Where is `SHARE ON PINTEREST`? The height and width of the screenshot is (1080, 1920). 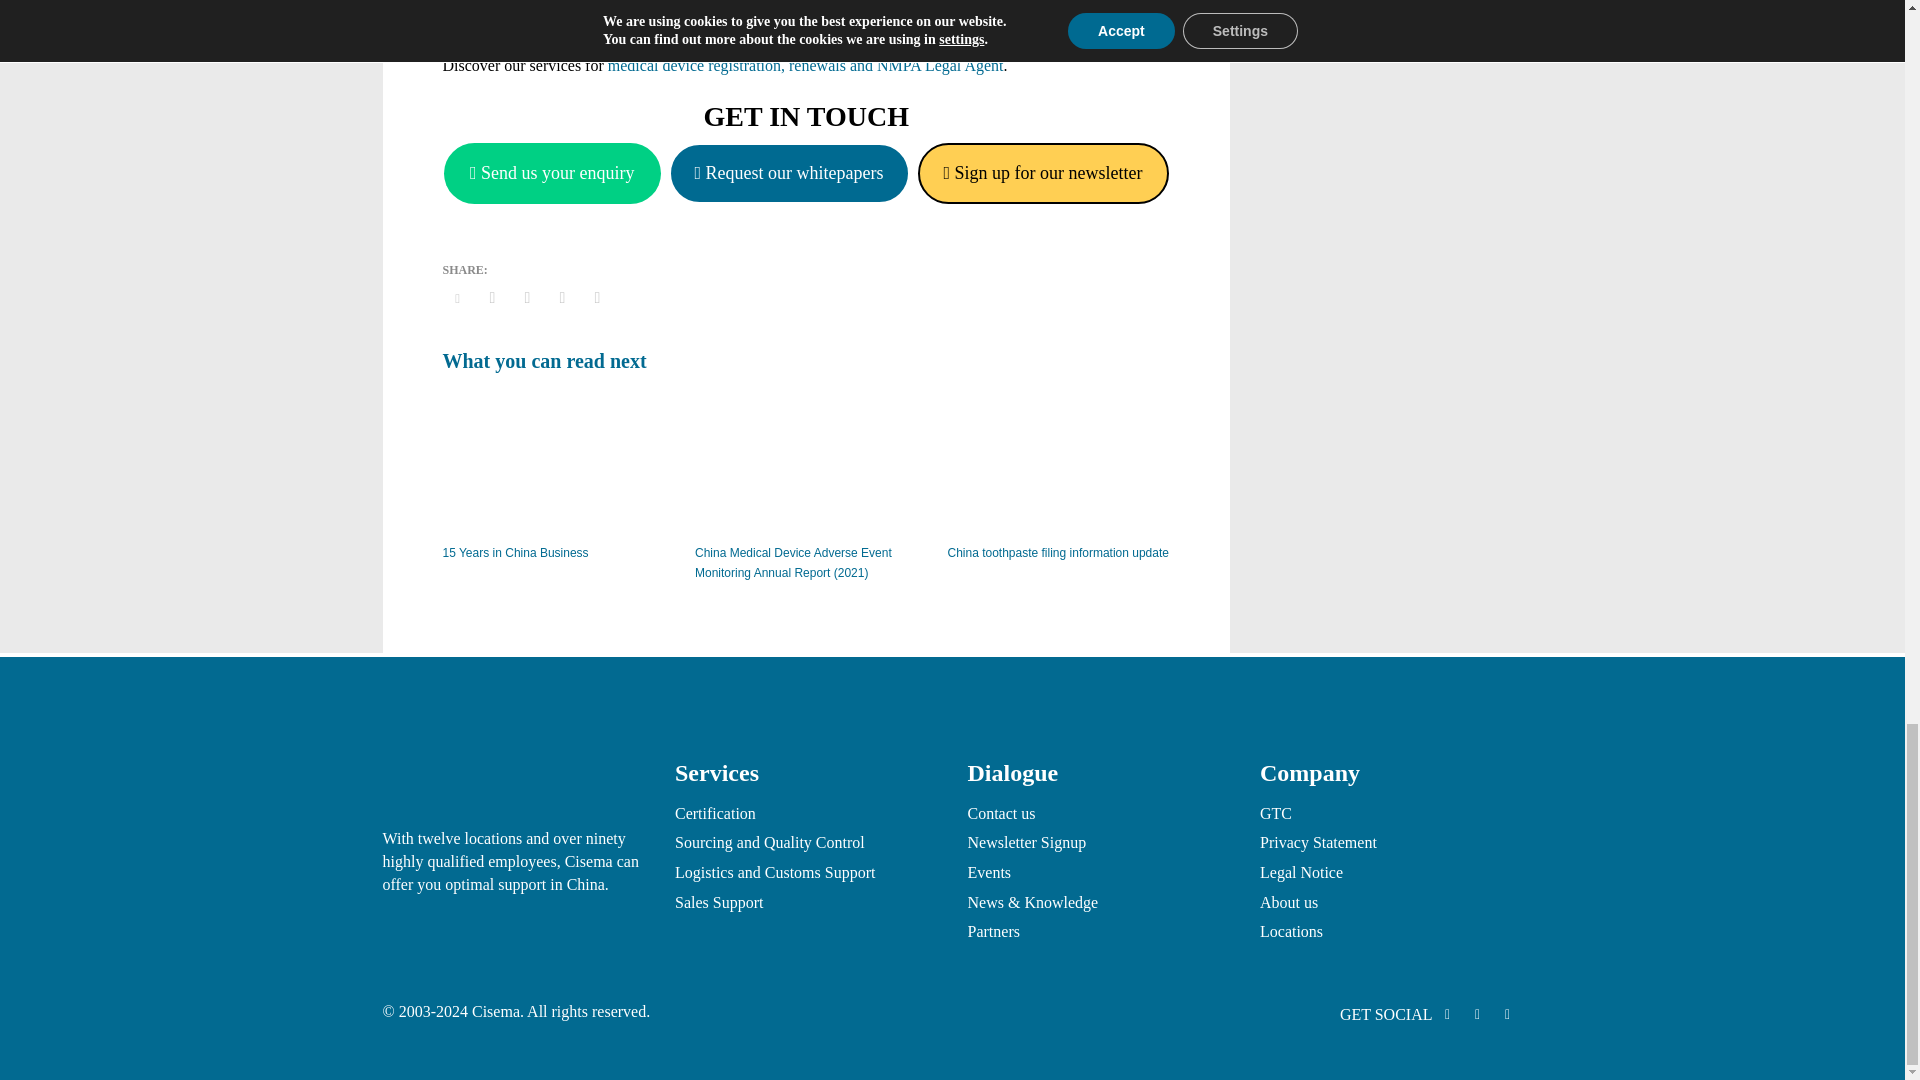 SHARE ON PINTEREST is located at coordinates (562, 298).